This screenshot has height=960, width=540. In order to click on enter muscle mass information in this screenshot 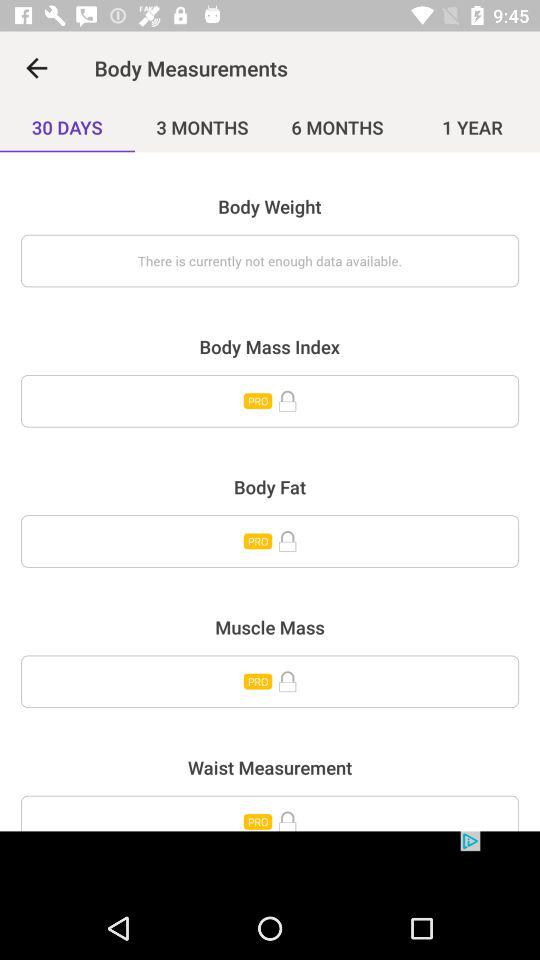, I will do `click(270, 682)`.